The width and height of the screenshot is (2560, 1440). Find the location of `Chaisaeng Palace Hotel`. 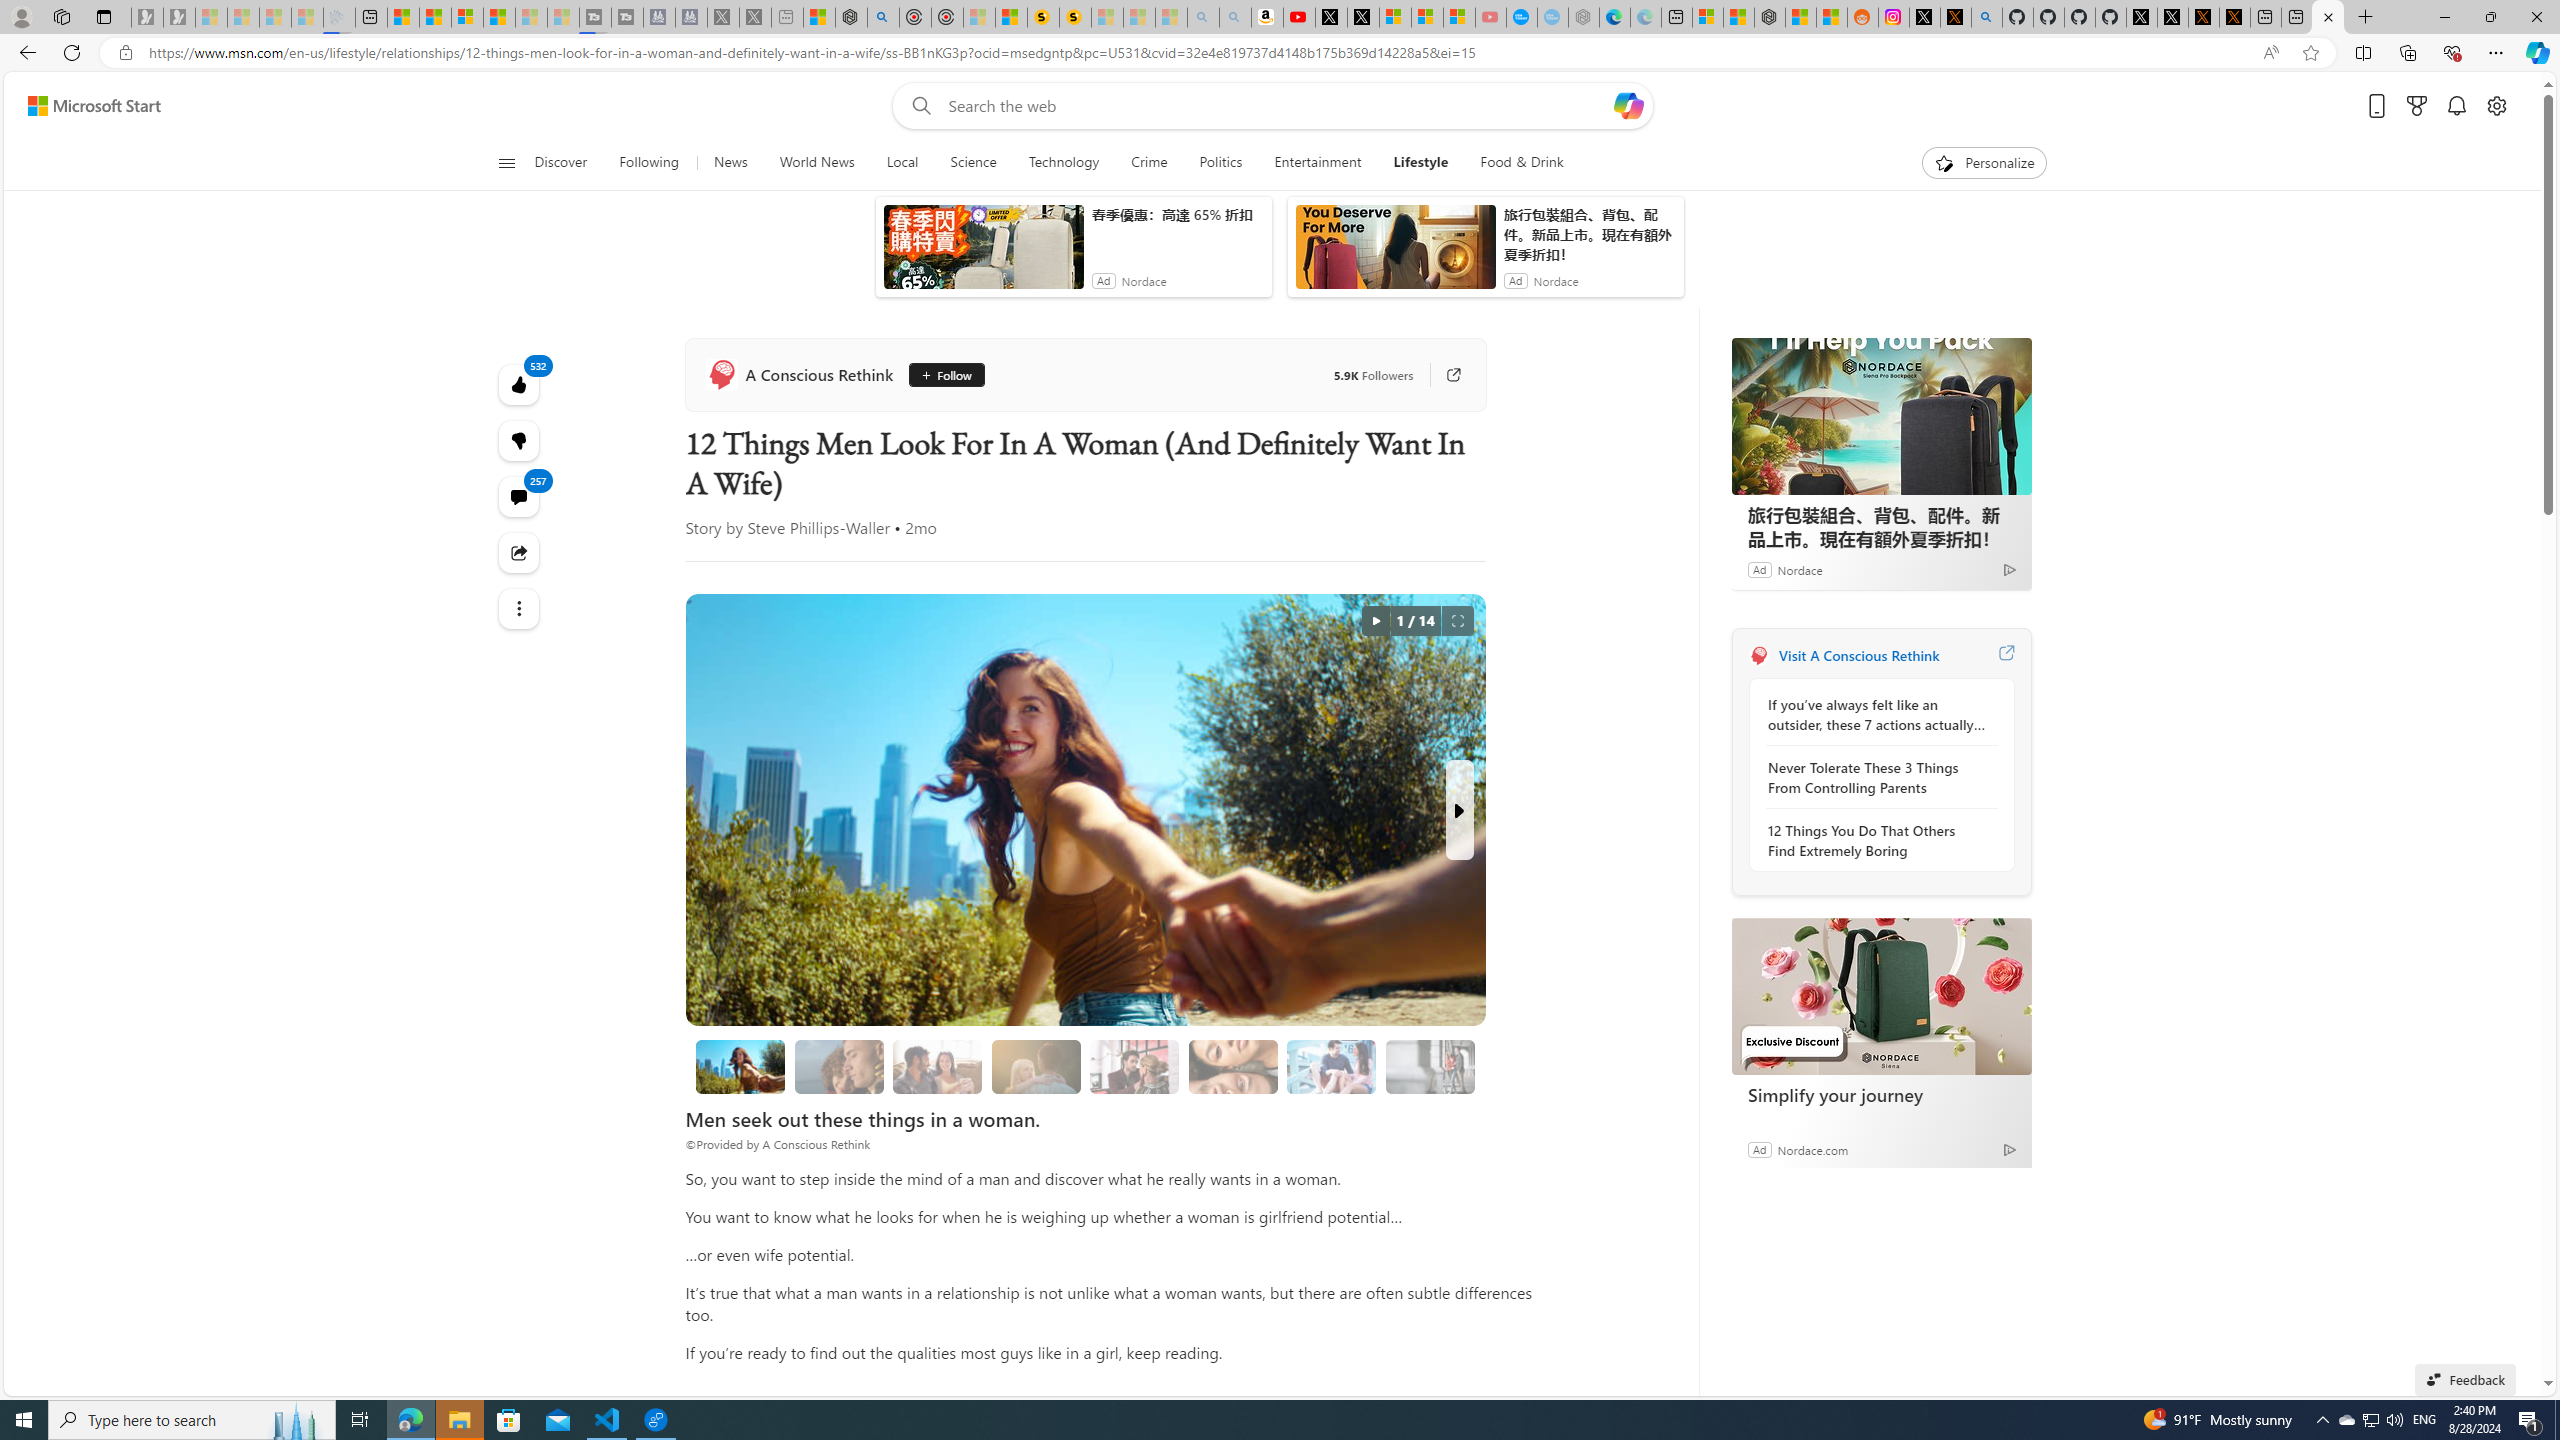

Chaisaeng Palace Hotel is located at coordinates (1896, 768).